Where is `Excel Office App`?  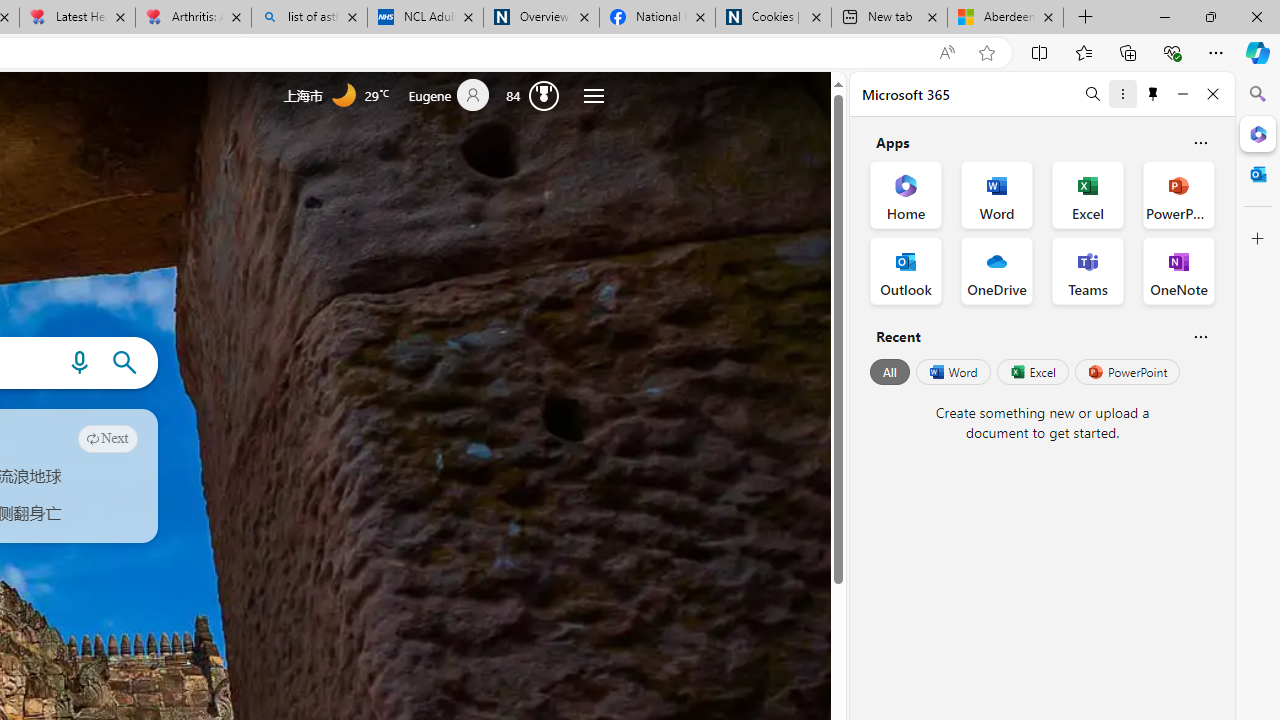
Excel Office App is located at coordinates (1088, 194).